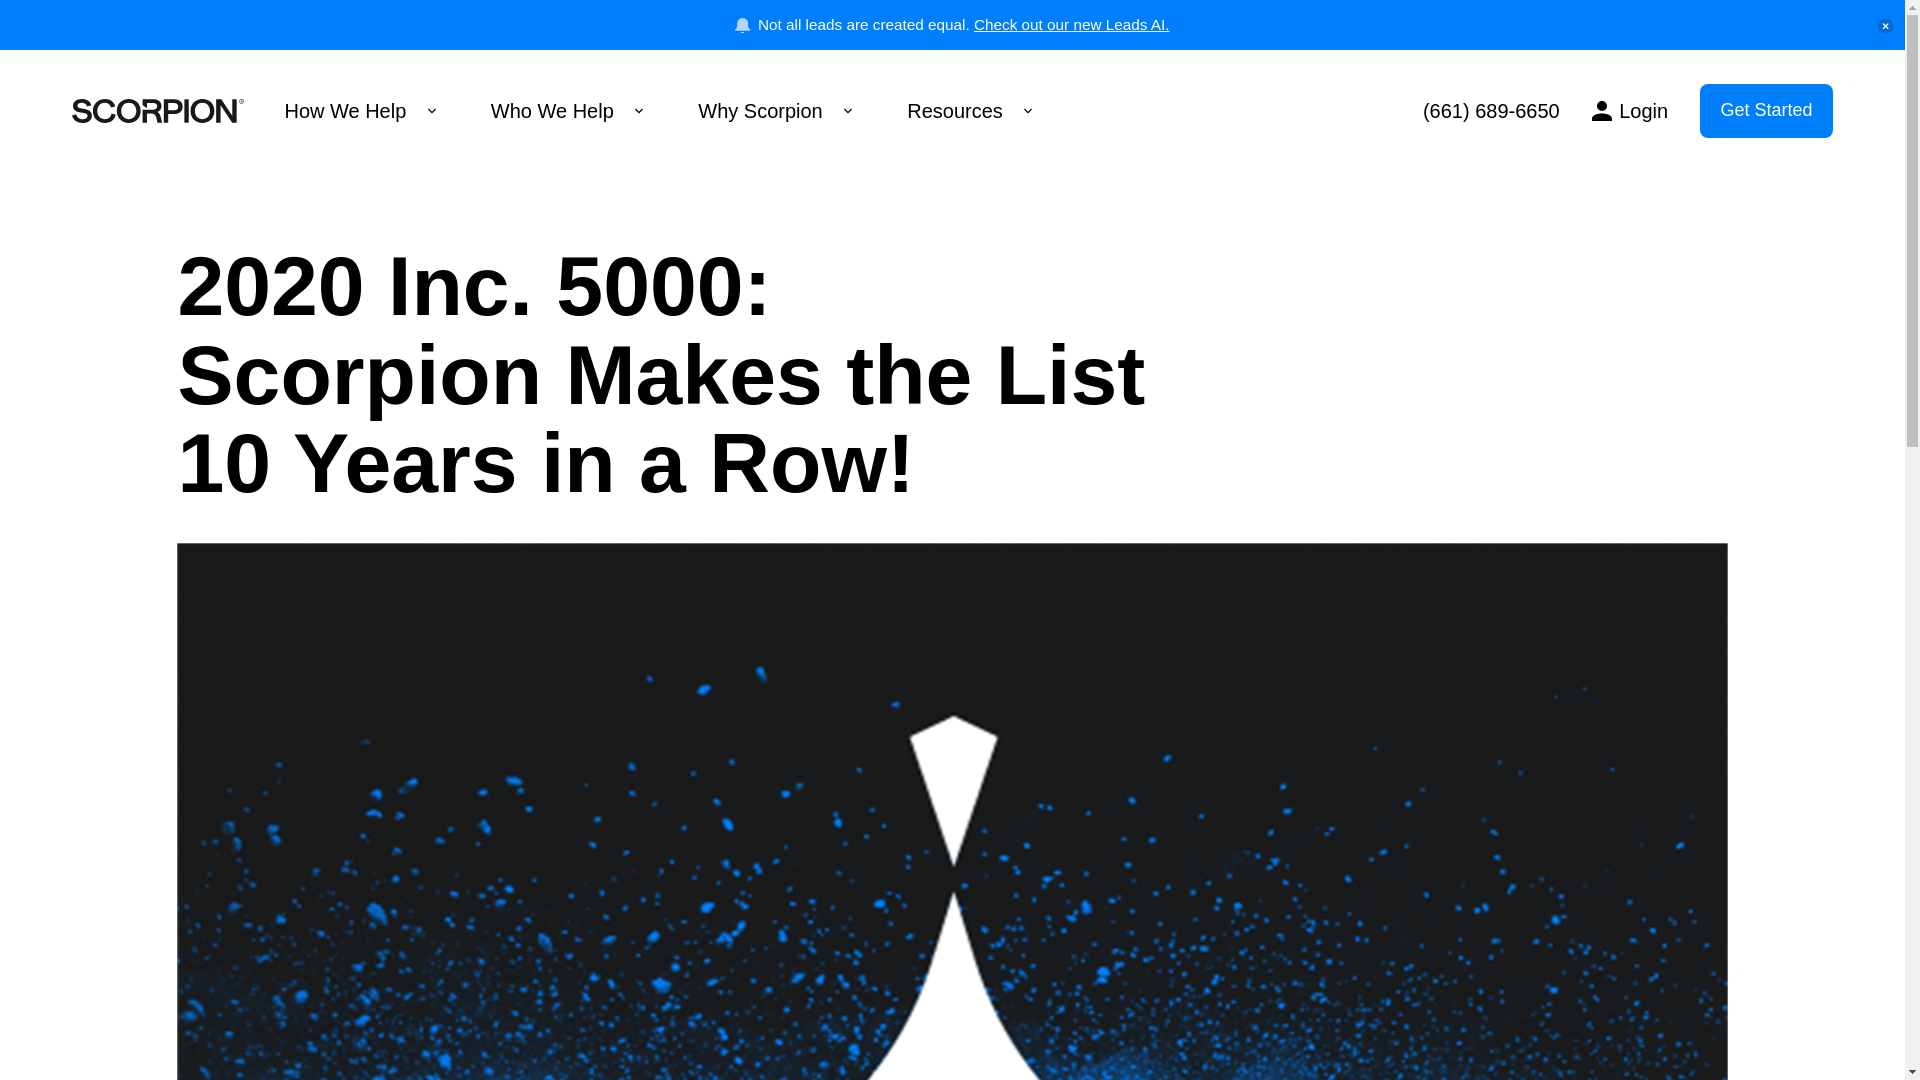 The image size is (1920, 1080). What do you see at coordinates (158, 111) in the screenshot?
I see `Home` at bounding box center [158, 111].